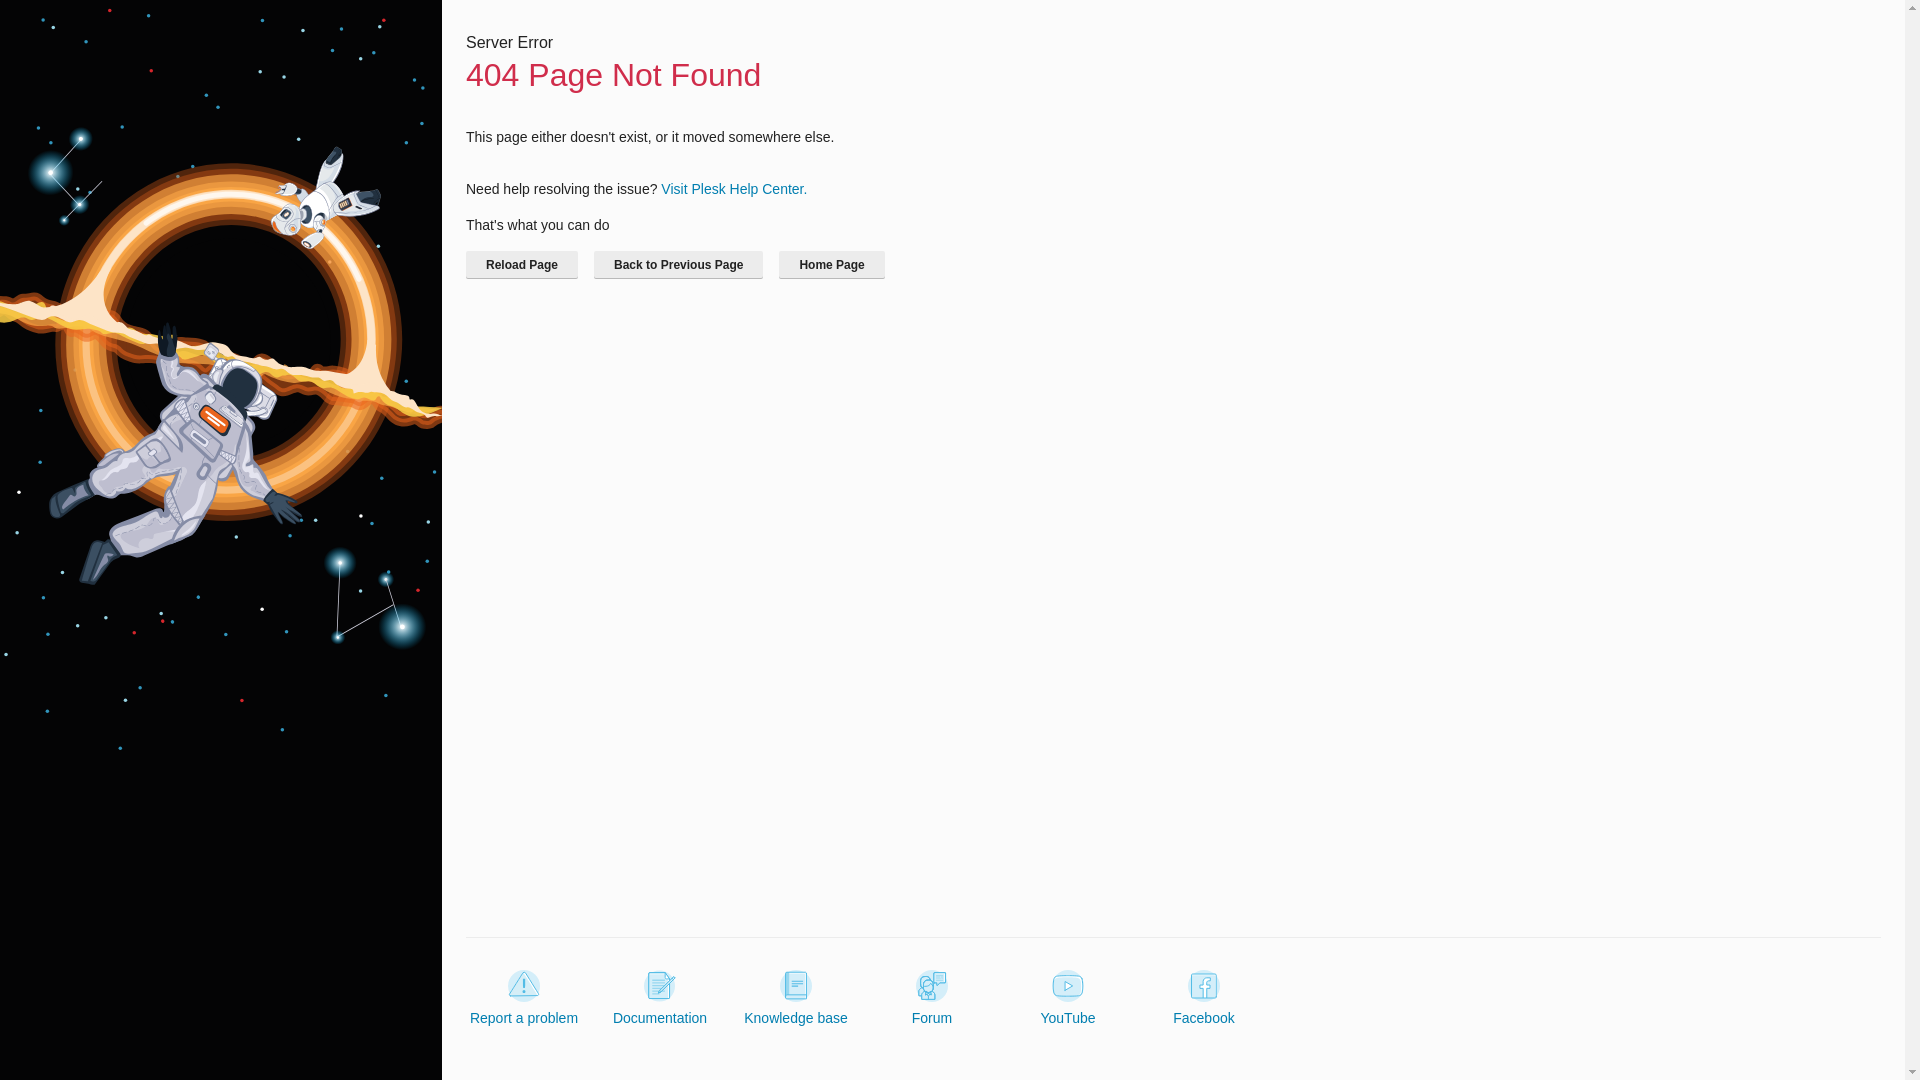 Image resolution: width=1920 pixels, height=1080 pixels. What do you see at coordinates (660, 998) in the screenshot?
I see `Documentation` at bounding box center [660, 998].